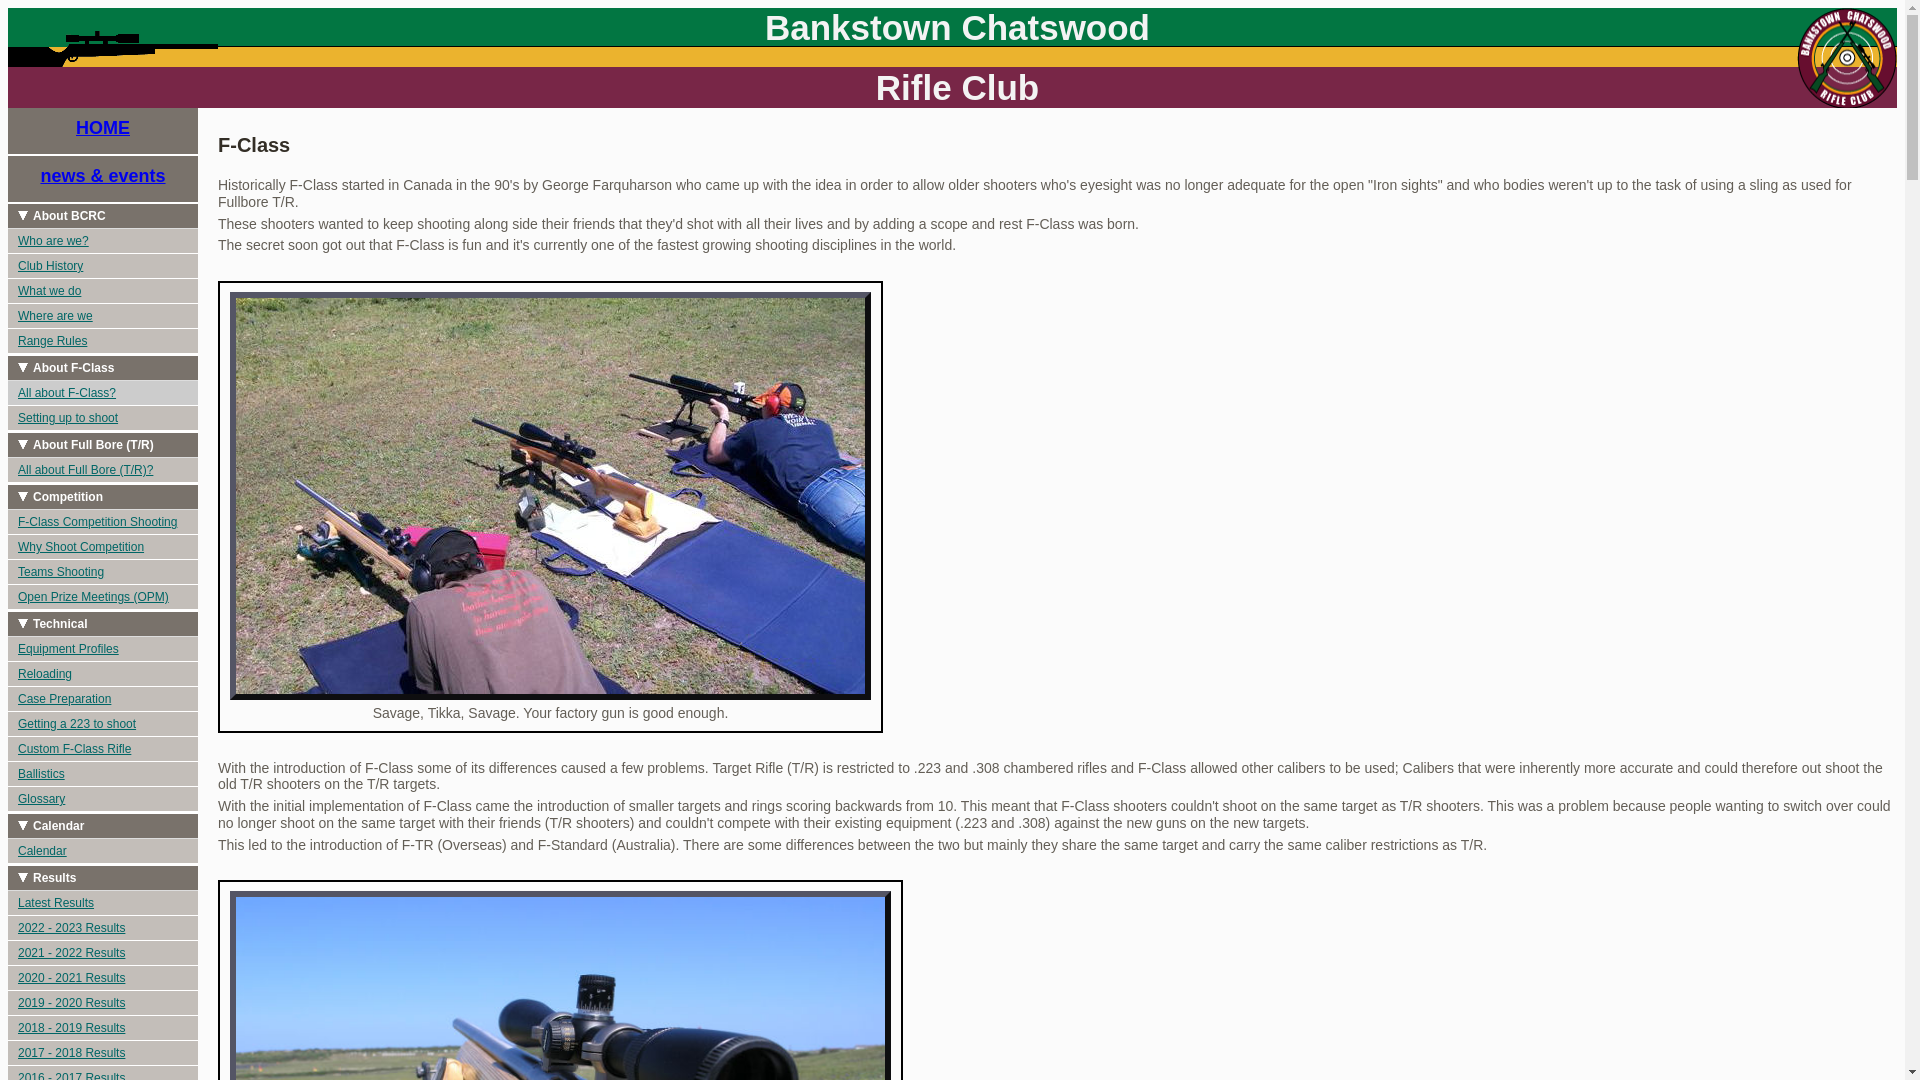  Describe the element at coordinates (103, 904) in the screenshot. I see `Latest Results` at that location.